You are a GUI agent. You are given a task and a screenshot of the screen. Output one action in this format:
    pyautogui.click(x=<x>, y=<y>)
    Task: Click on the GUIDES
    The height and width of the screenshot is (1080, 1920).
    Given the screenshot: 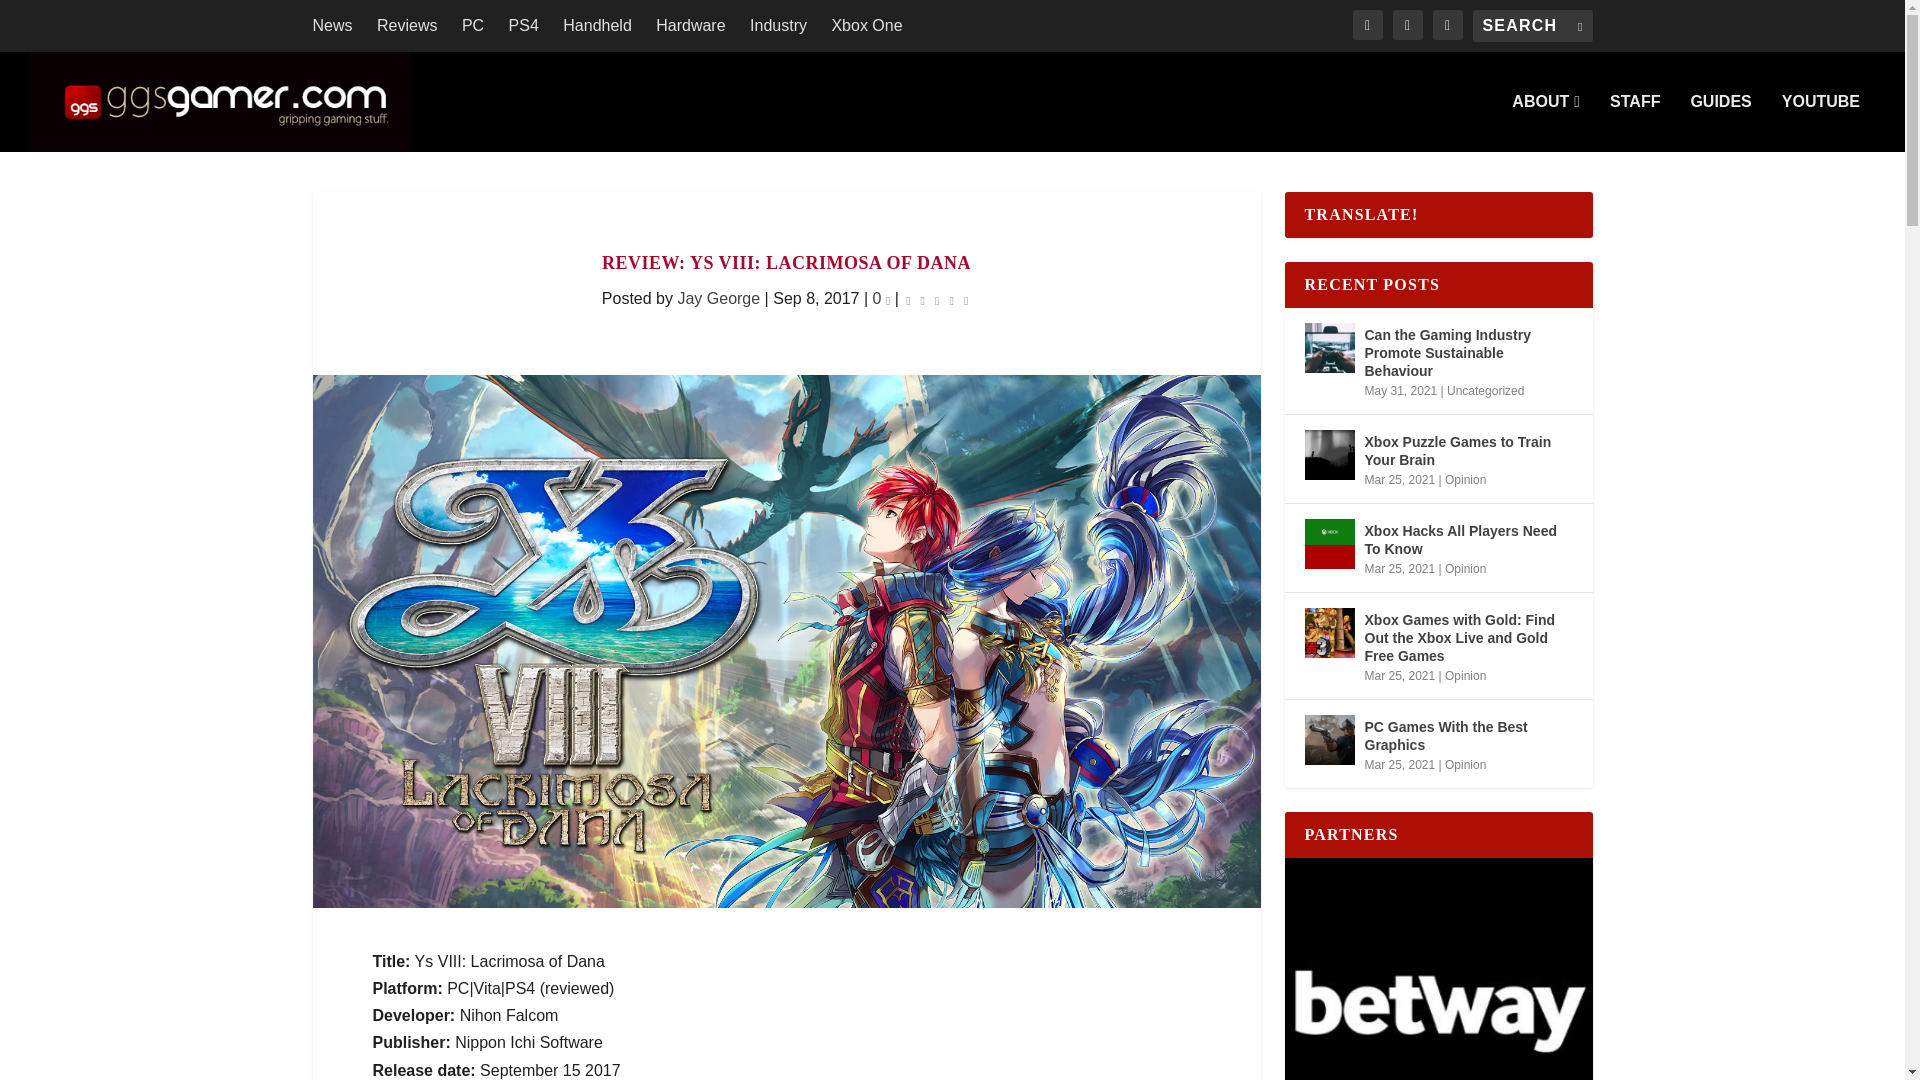 What is the action you would take?
    pyautogui.click(x=1720, y=122)
    